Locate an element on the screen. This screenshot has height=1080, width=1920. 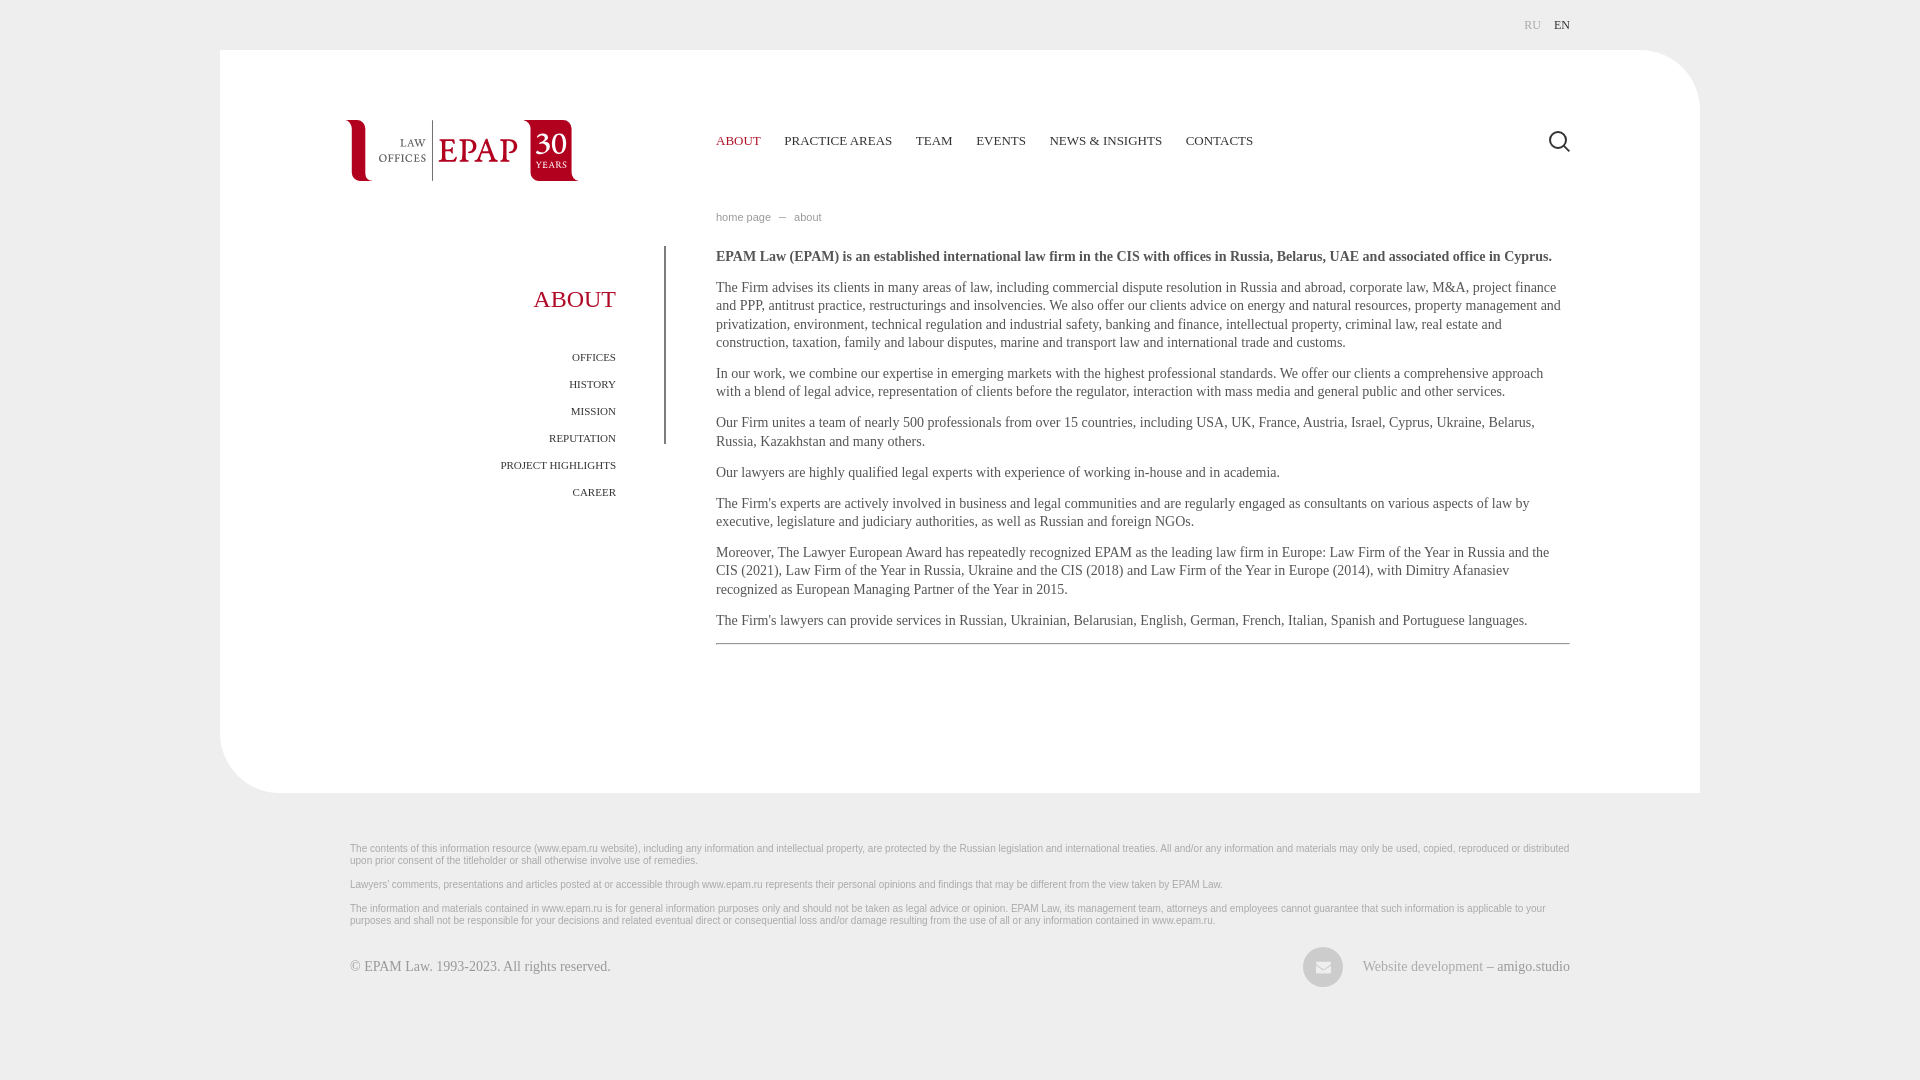
ABOUT is located at coordinates (738, 140).